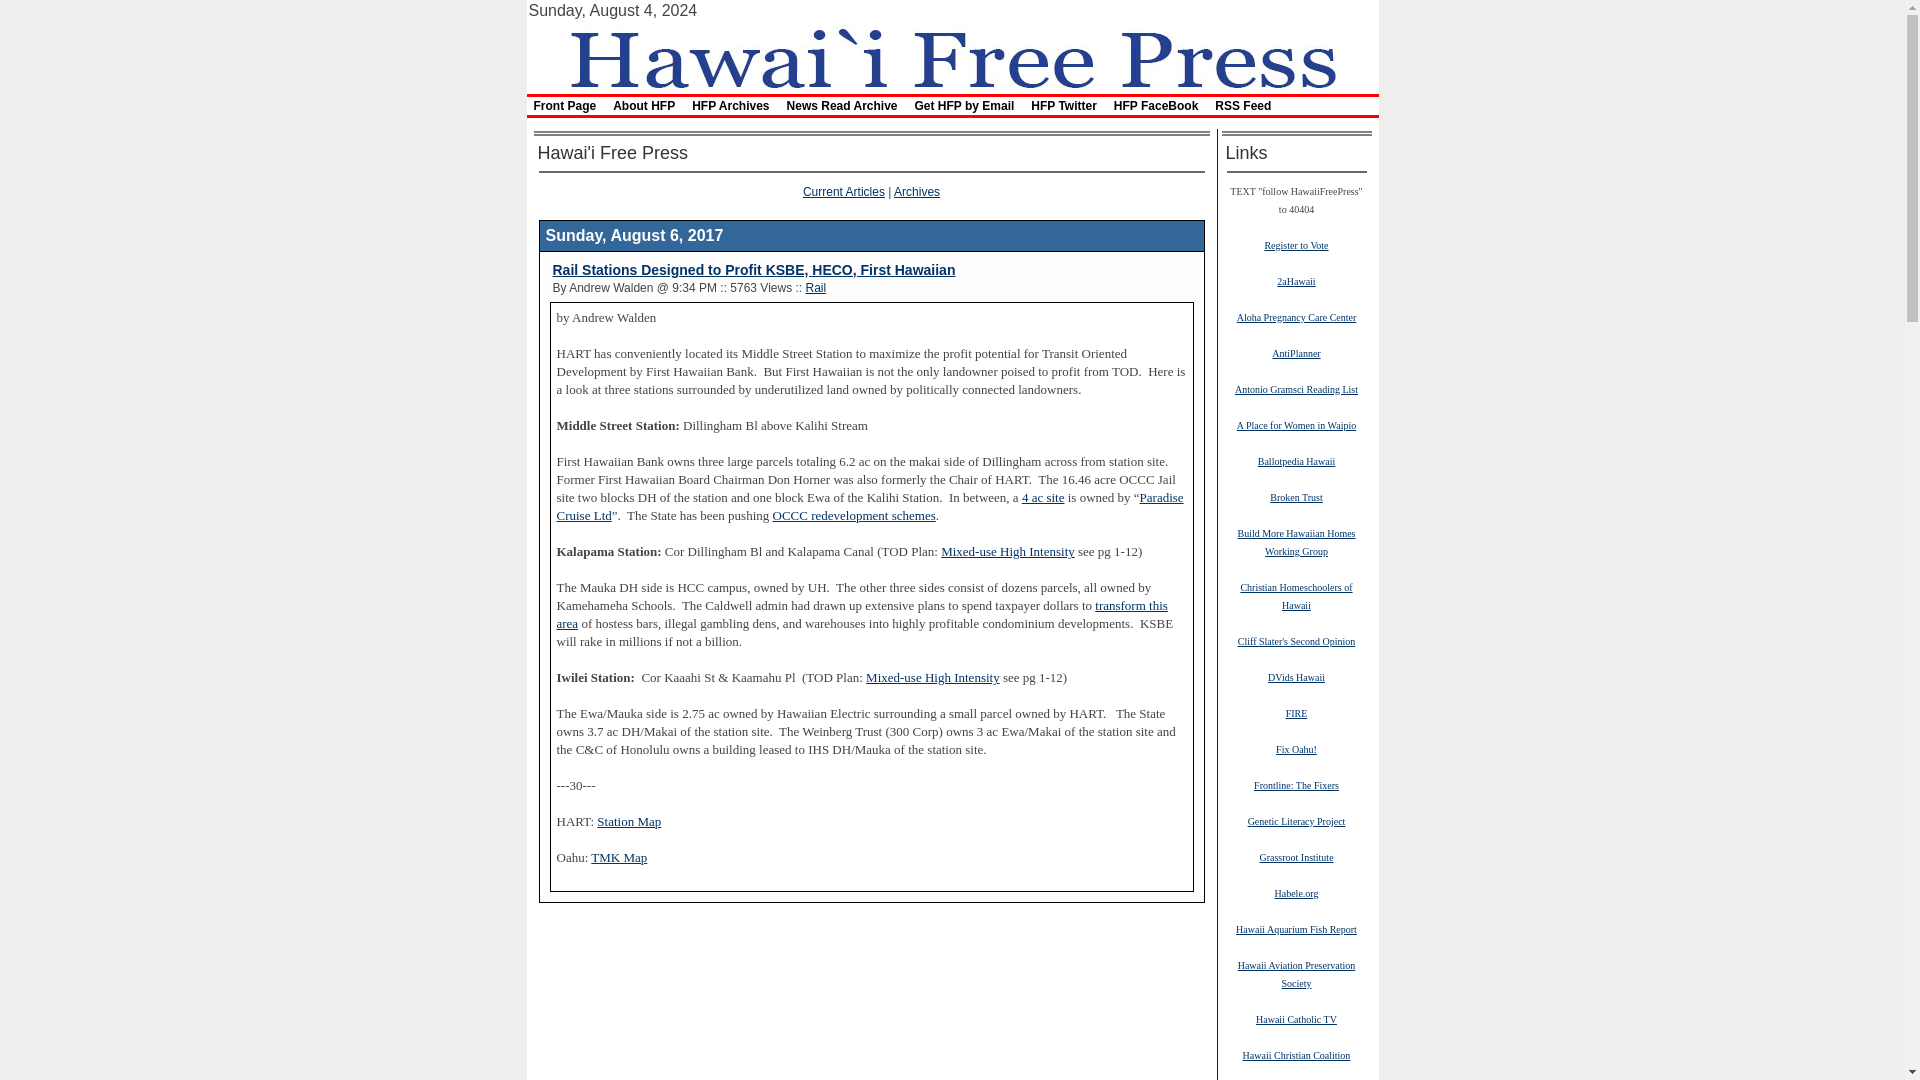  Describe the element at coordinates (1296, 542) in the screenshot. I see `Build More Hawaiian Homes Working Group` at that location.